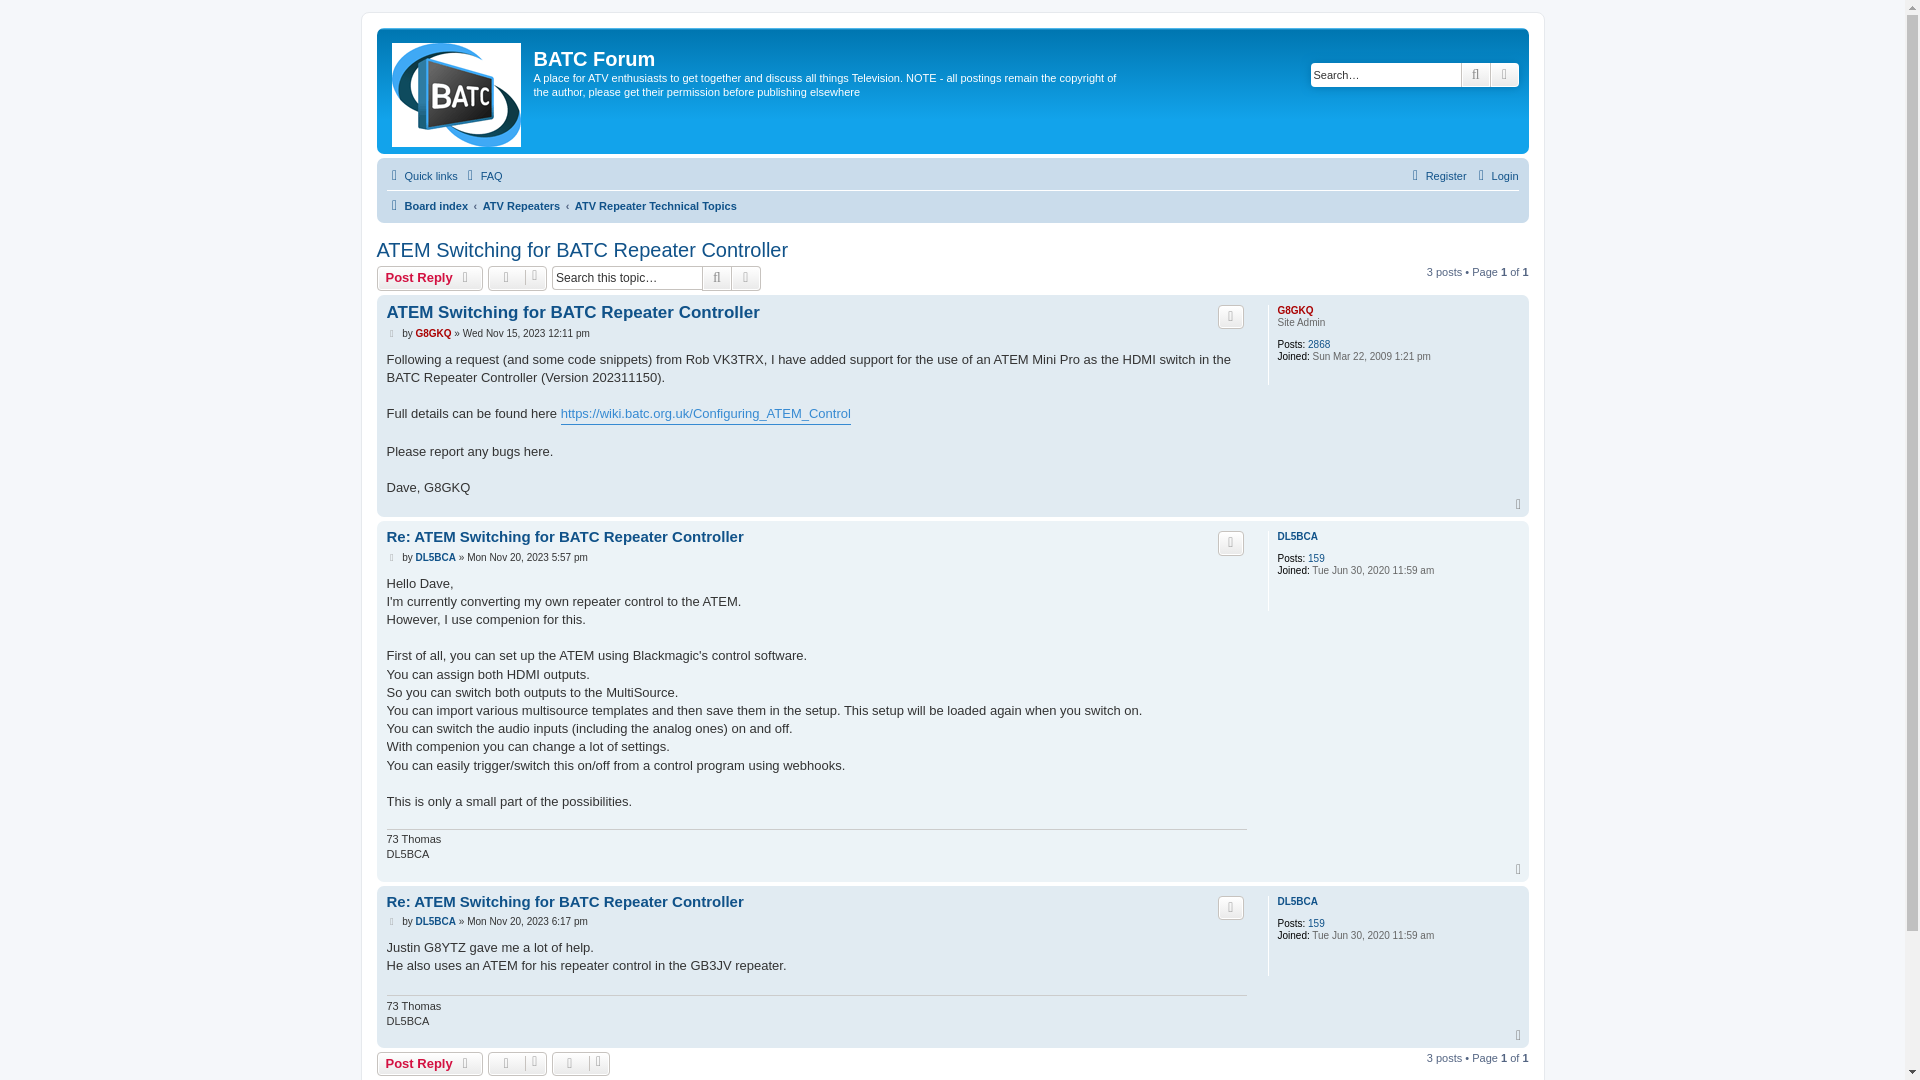  I want to click on ATV Repeaters, so click(522, 206).